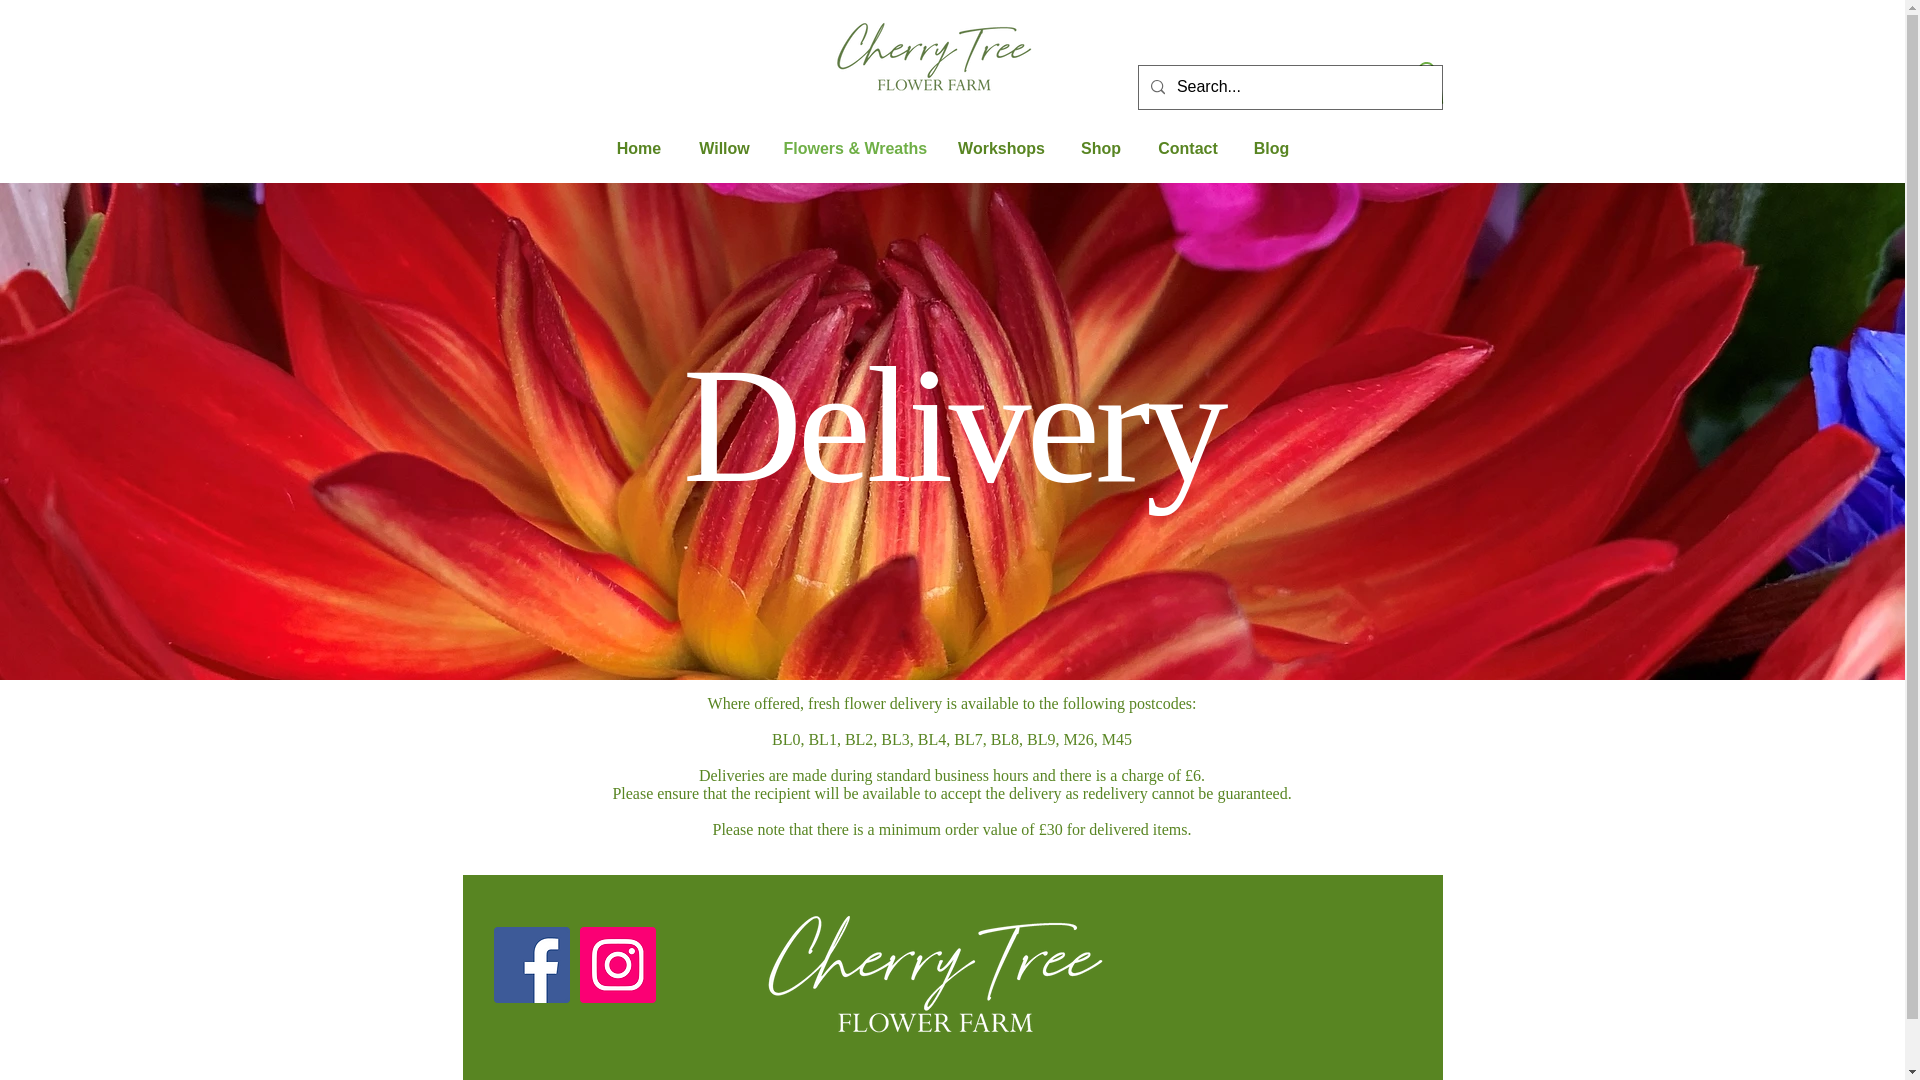 The image size is (1920, 1080). I want to click on Home, so click(639, 148).